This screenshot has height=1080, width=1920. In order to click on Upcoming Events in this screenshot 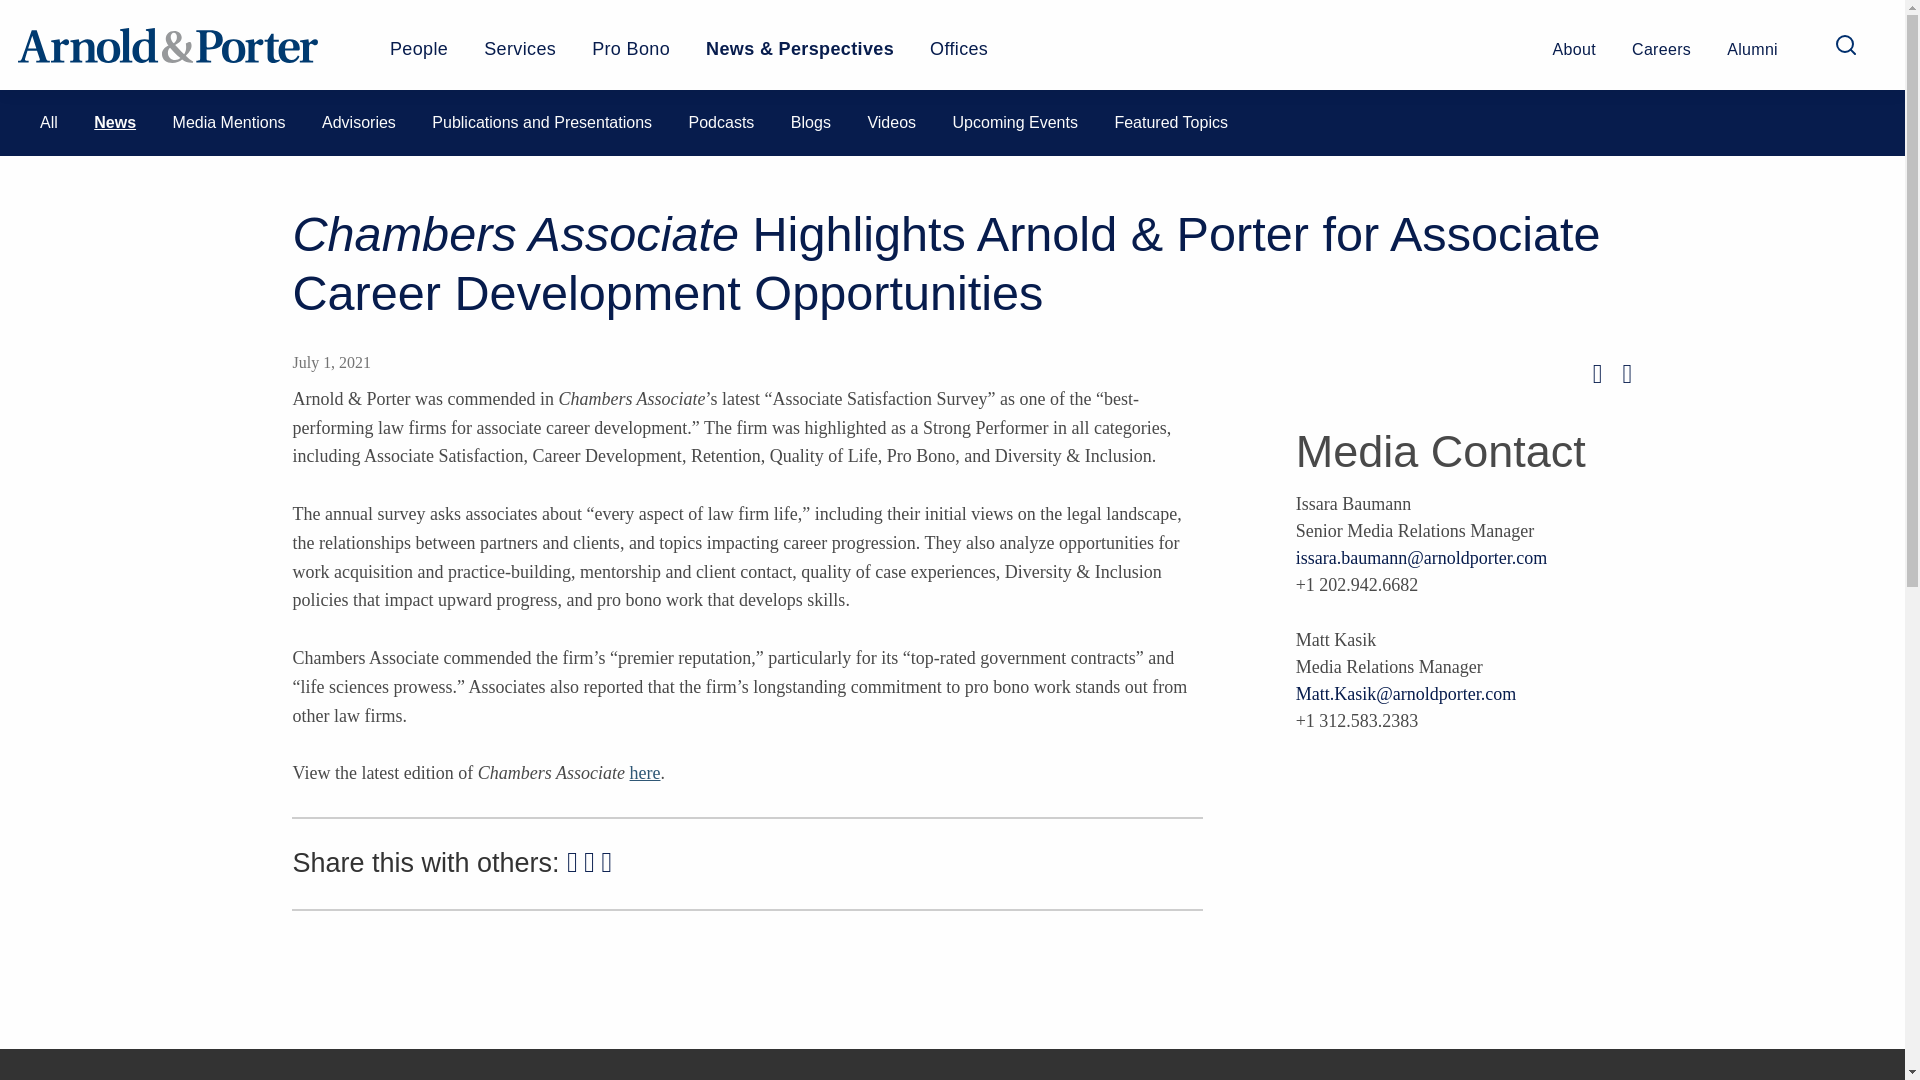, I will do `click(1014, 122)`.